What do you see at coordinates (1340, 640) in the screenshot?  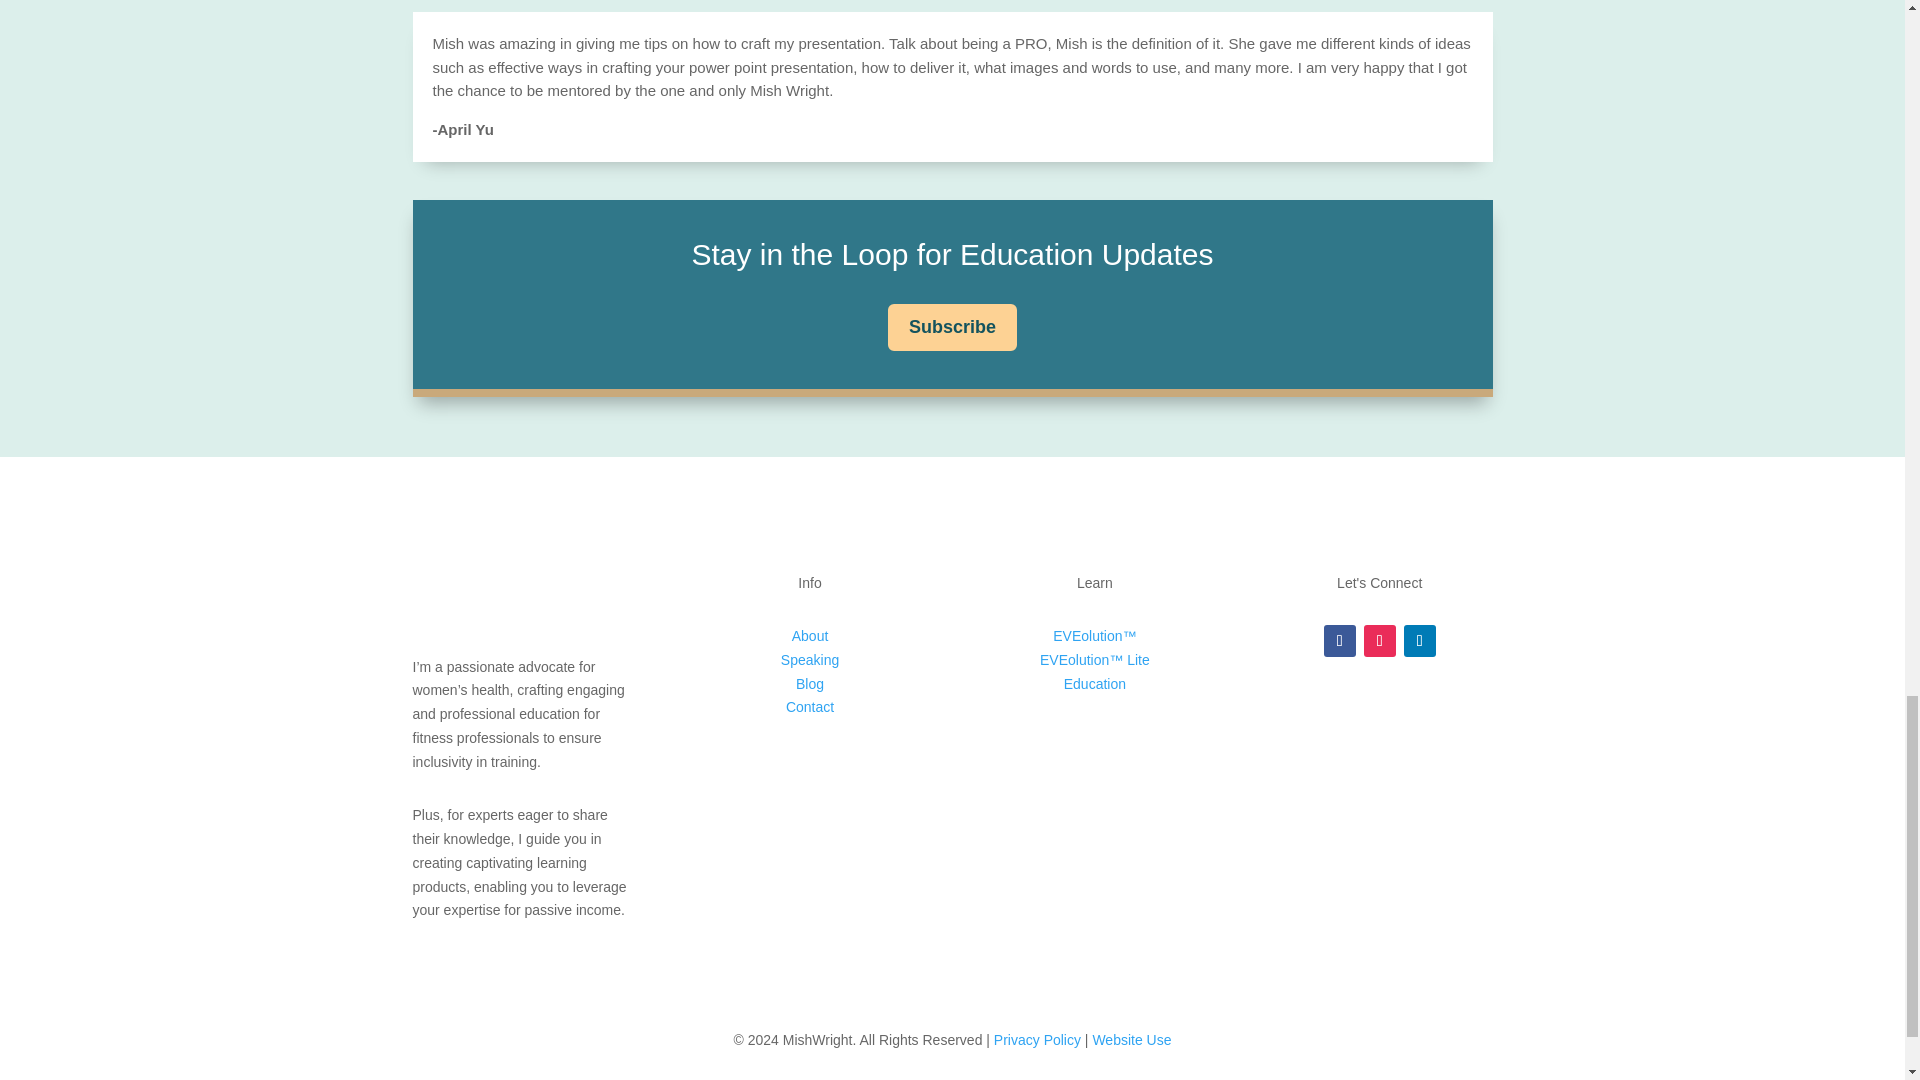 I see `Follow on Facebook` at bounding box center [1340, 640].